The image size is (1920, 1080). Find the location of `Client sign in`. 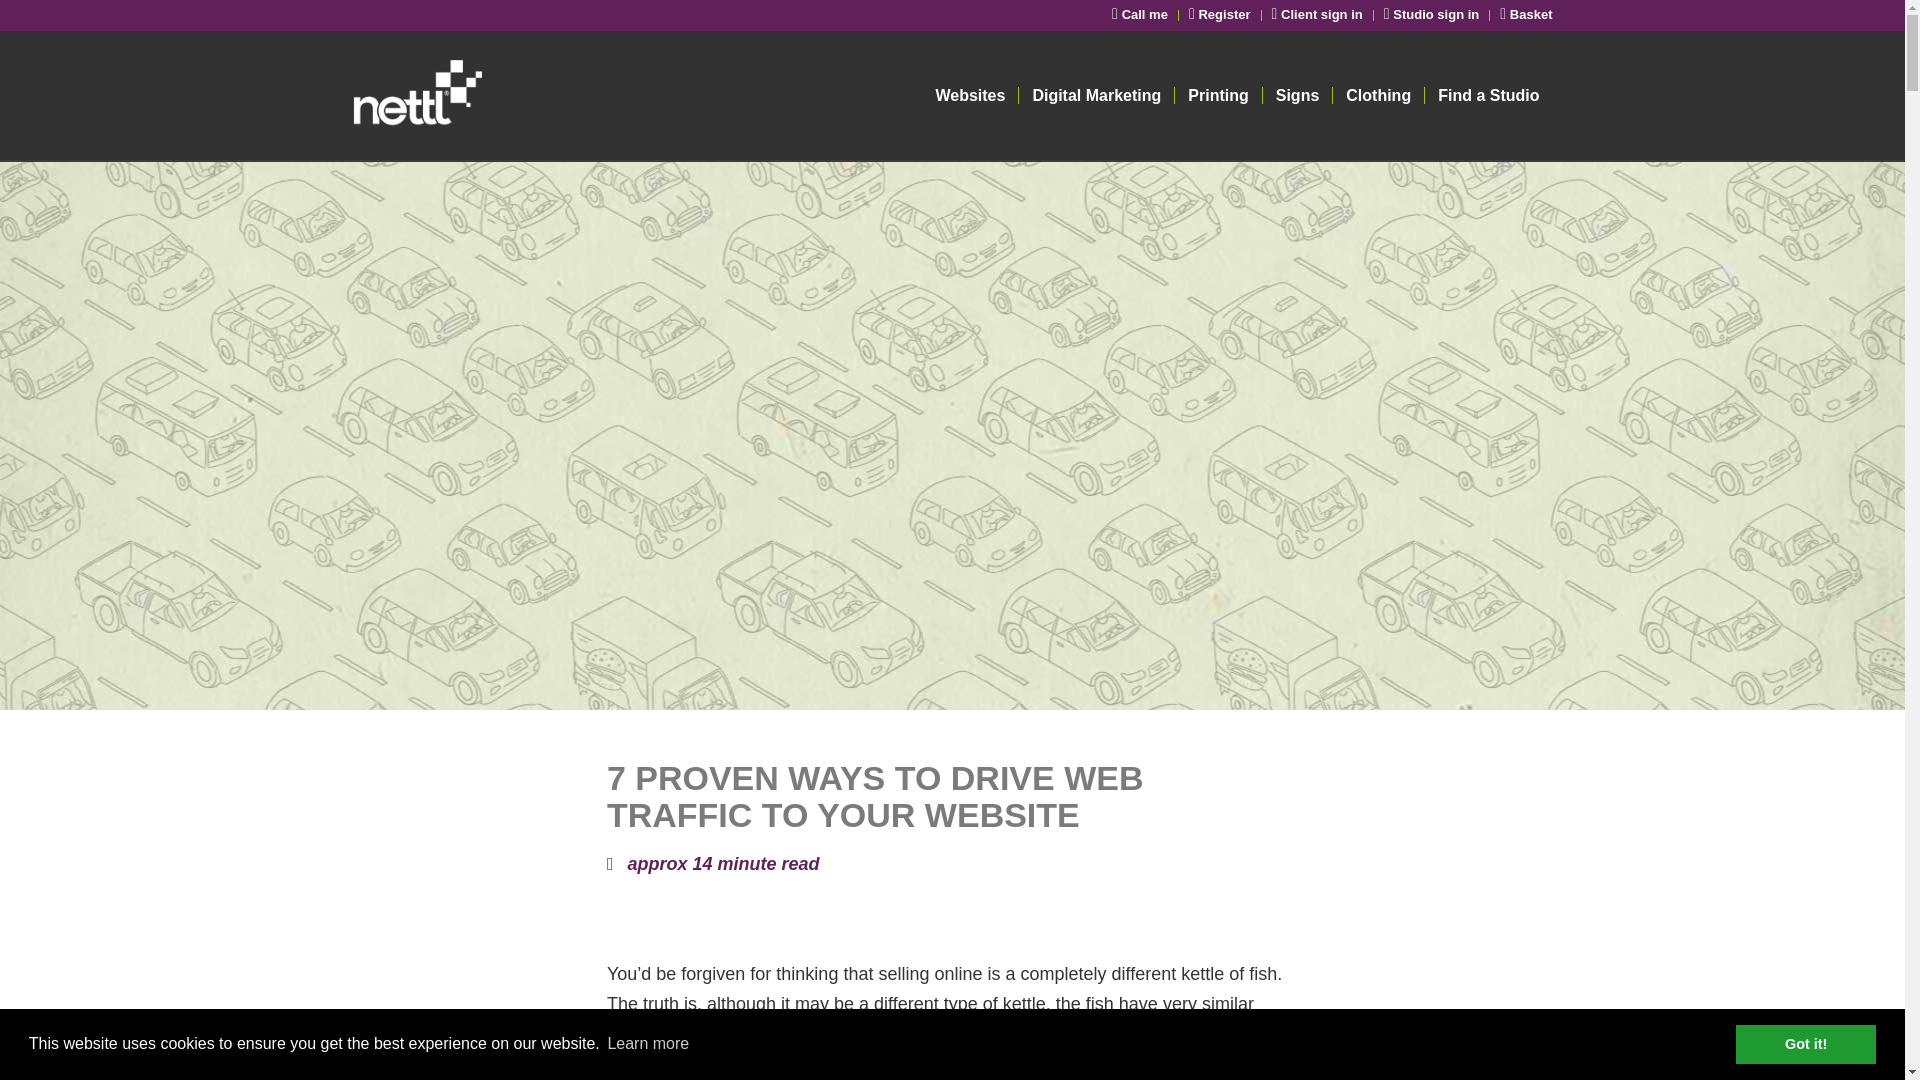

Client sign in is located at coordinates (1317, 14).